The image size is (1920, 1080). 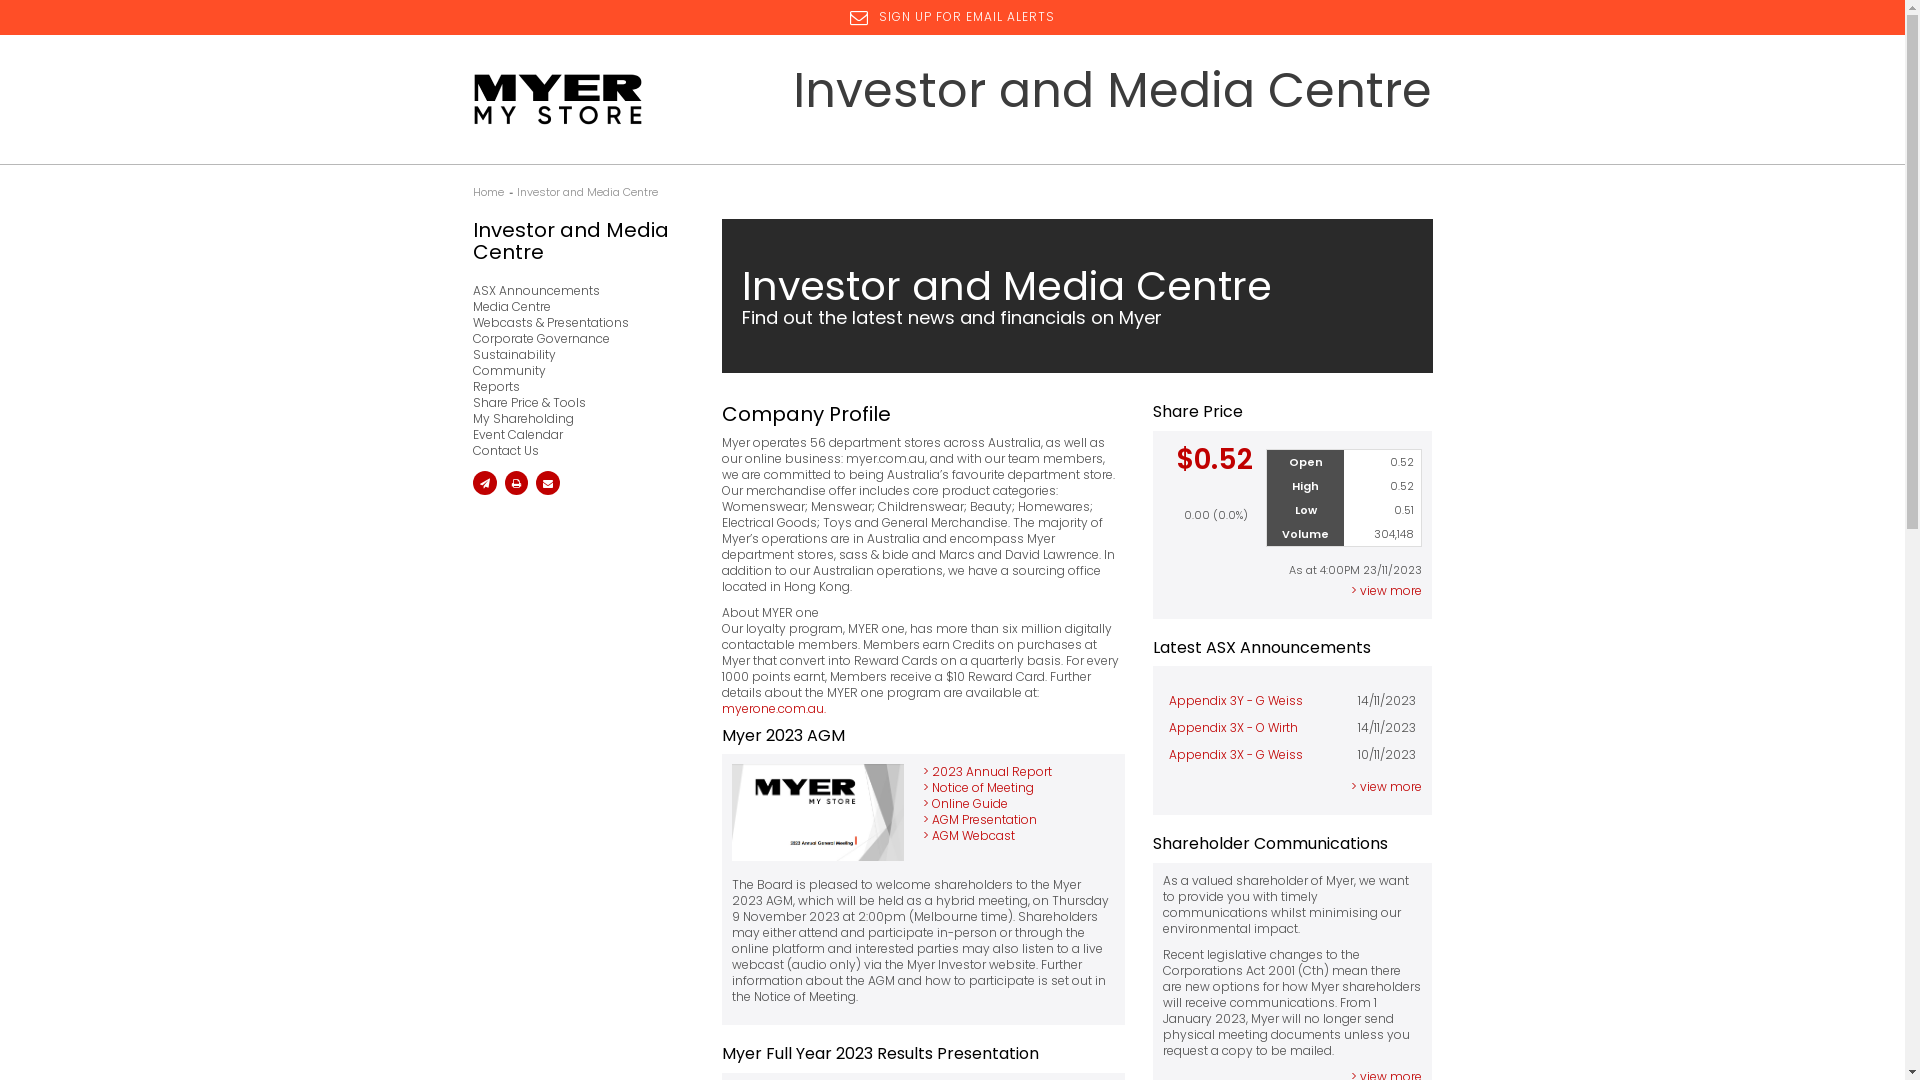 I want to click on myerone.com.au., so click(x=774, y=708).